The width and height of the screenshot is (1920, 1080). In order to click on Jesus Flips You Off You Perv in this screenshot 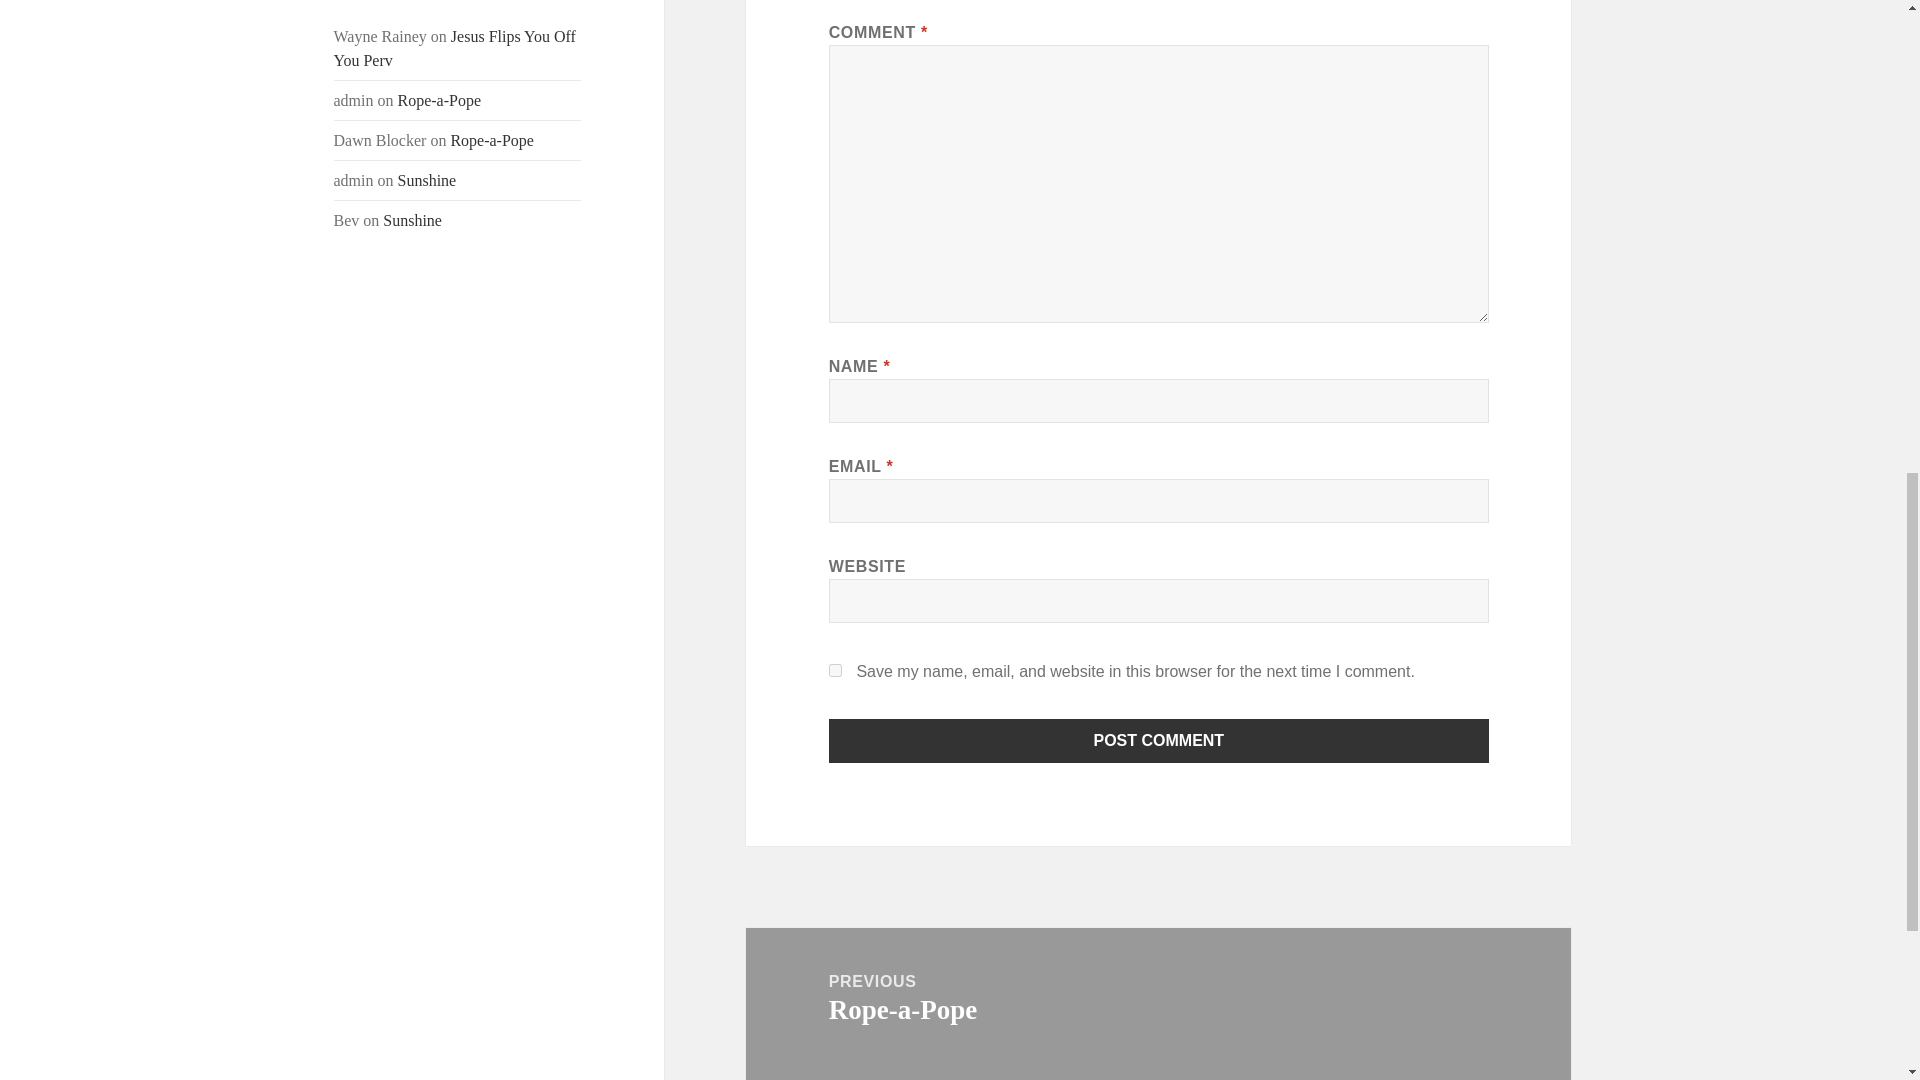, I will do `click(455, 48)`.